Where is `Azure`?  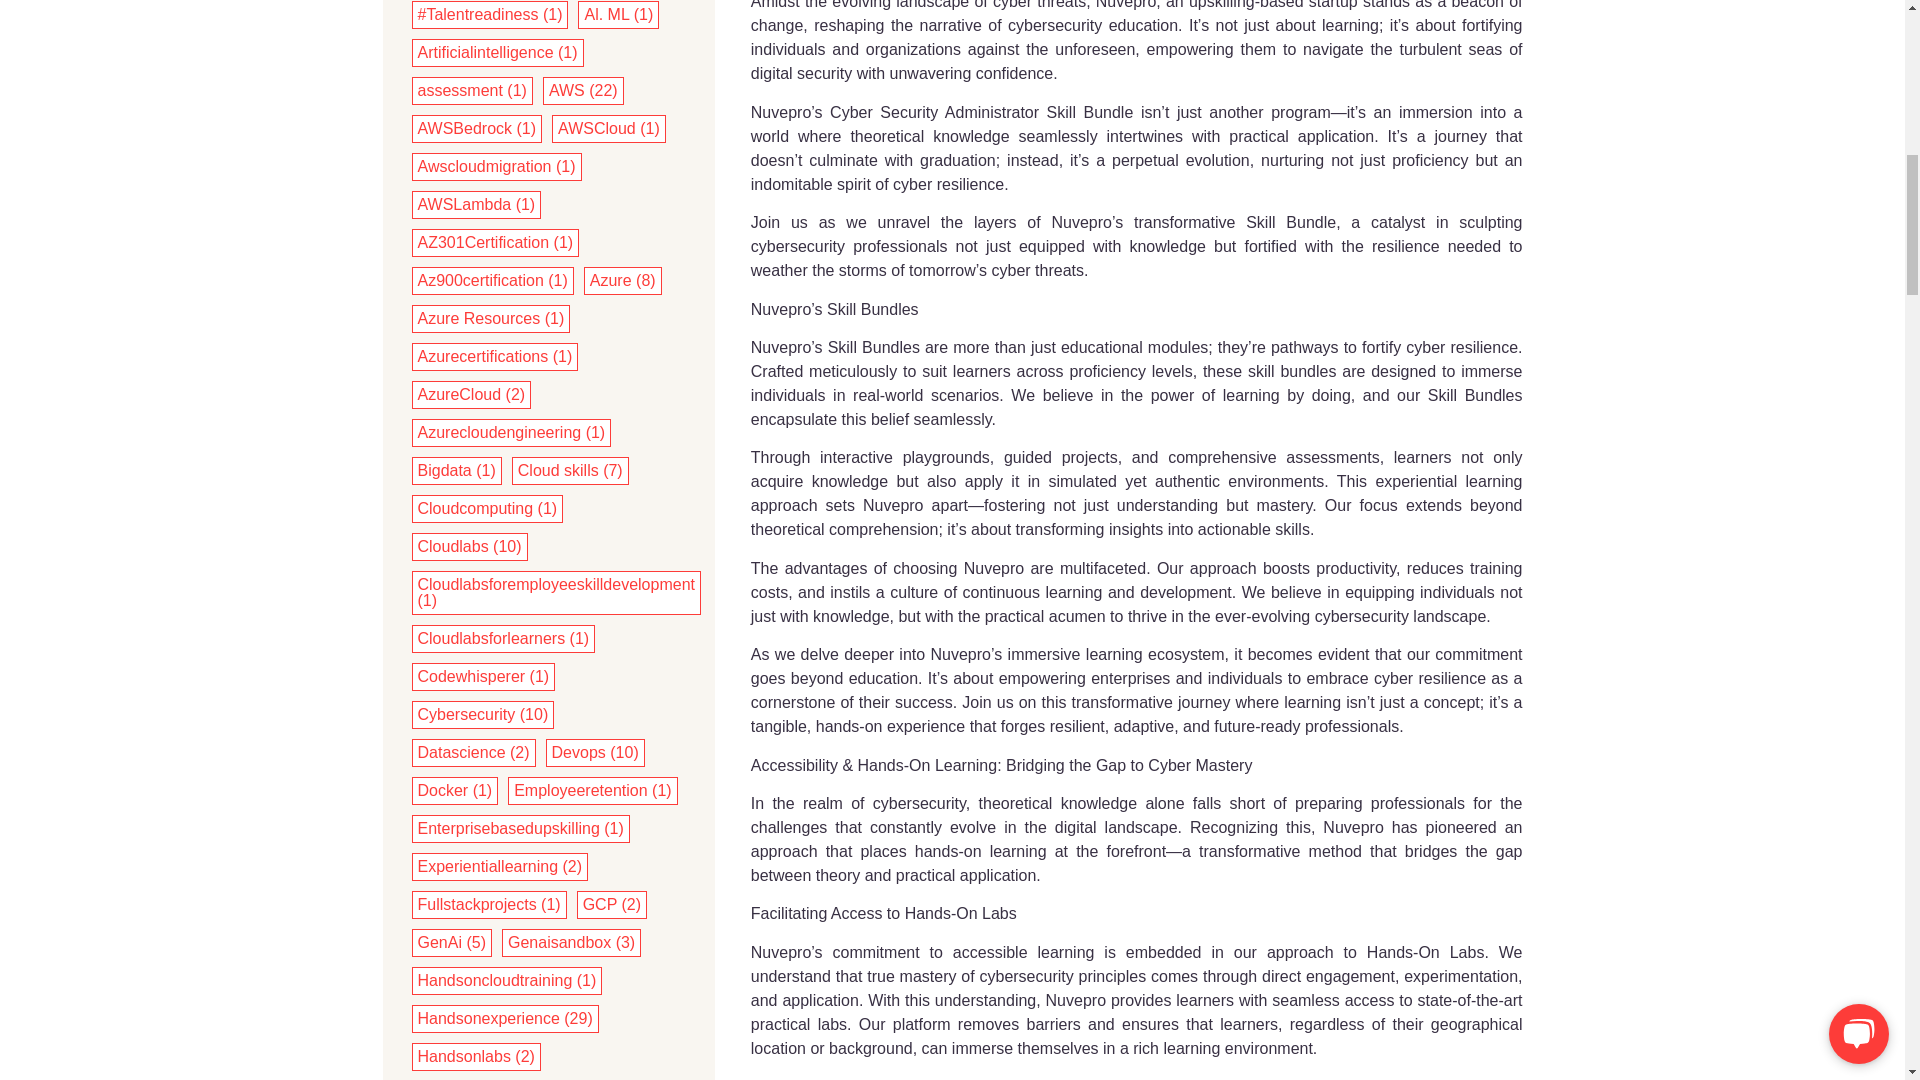
Azure is located at coordinates (622, 281).